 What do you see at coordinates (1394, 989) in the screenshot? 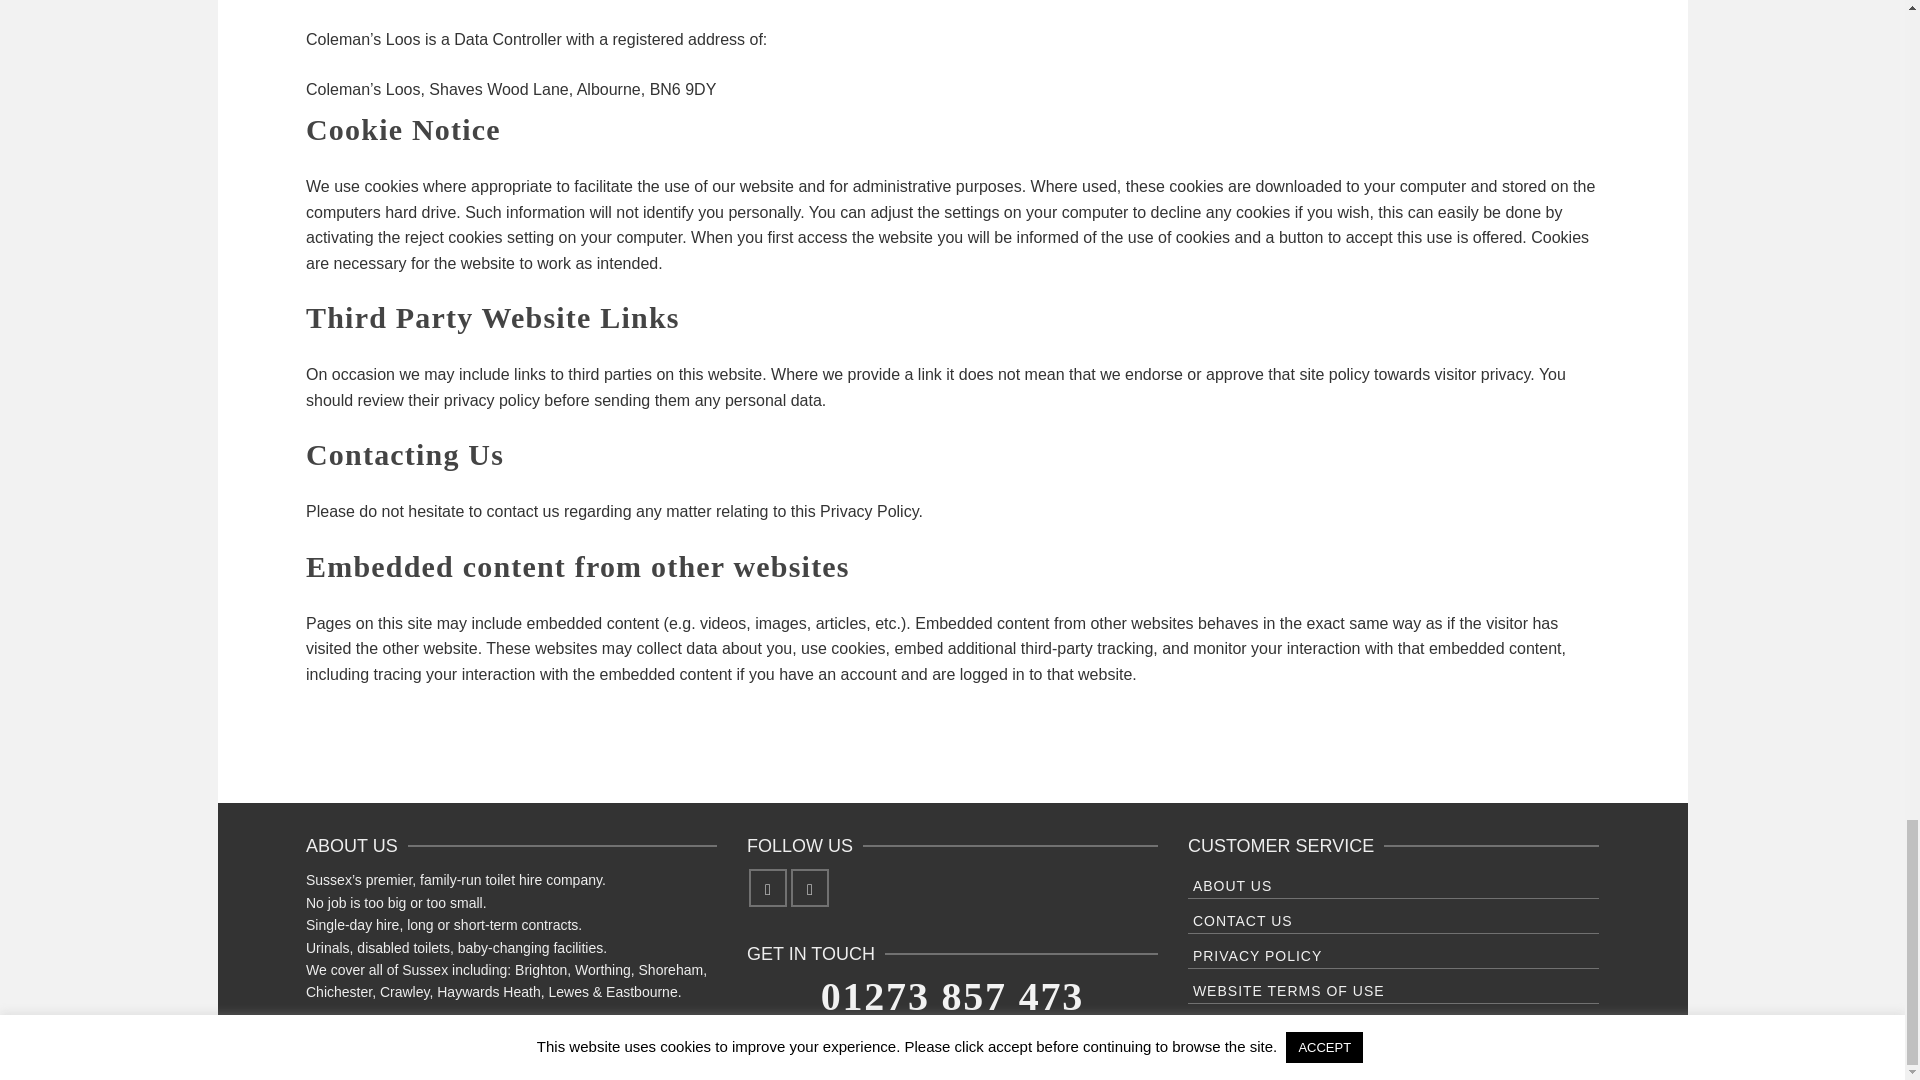
I see `WEBSITE TERMS OF USE` at bounding box center [1394, 989].